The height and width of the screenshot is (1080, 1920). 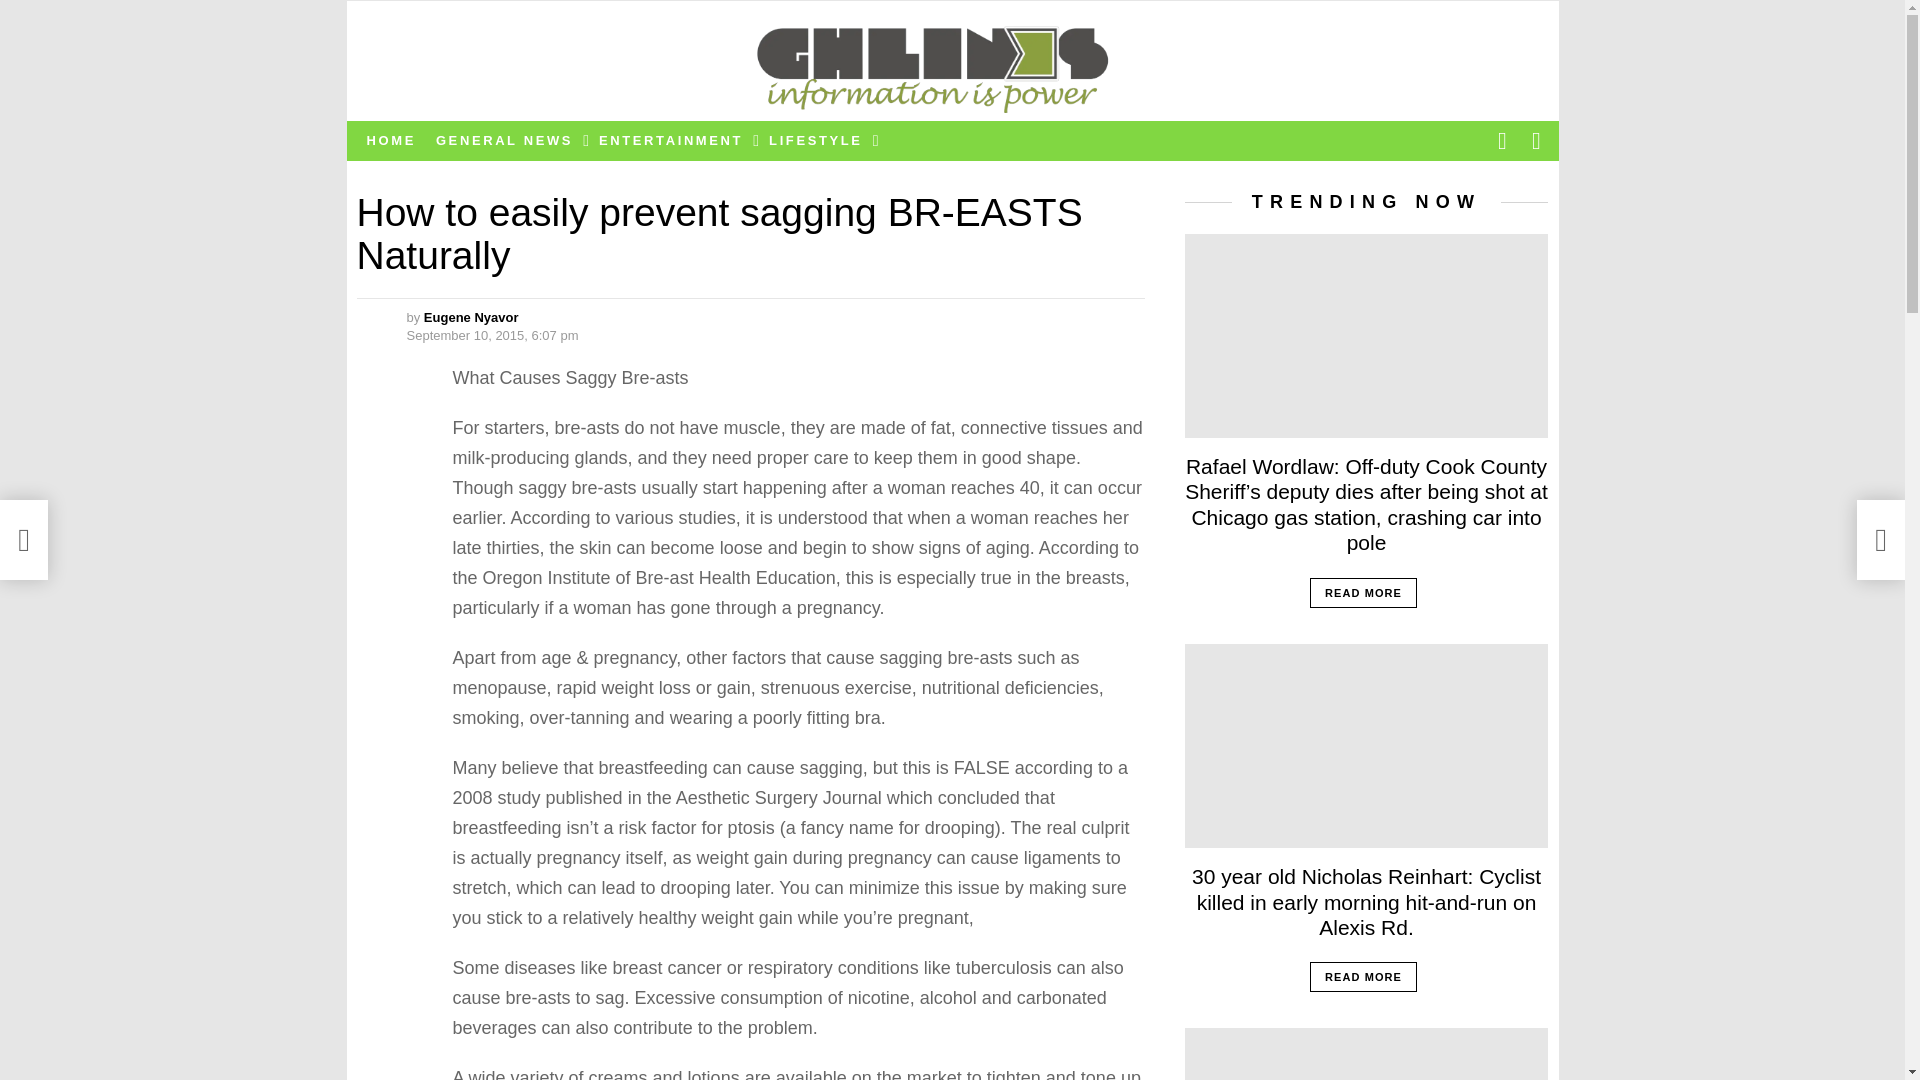 I want to click on Eugene Nyavor, so click(x=471, y=317).